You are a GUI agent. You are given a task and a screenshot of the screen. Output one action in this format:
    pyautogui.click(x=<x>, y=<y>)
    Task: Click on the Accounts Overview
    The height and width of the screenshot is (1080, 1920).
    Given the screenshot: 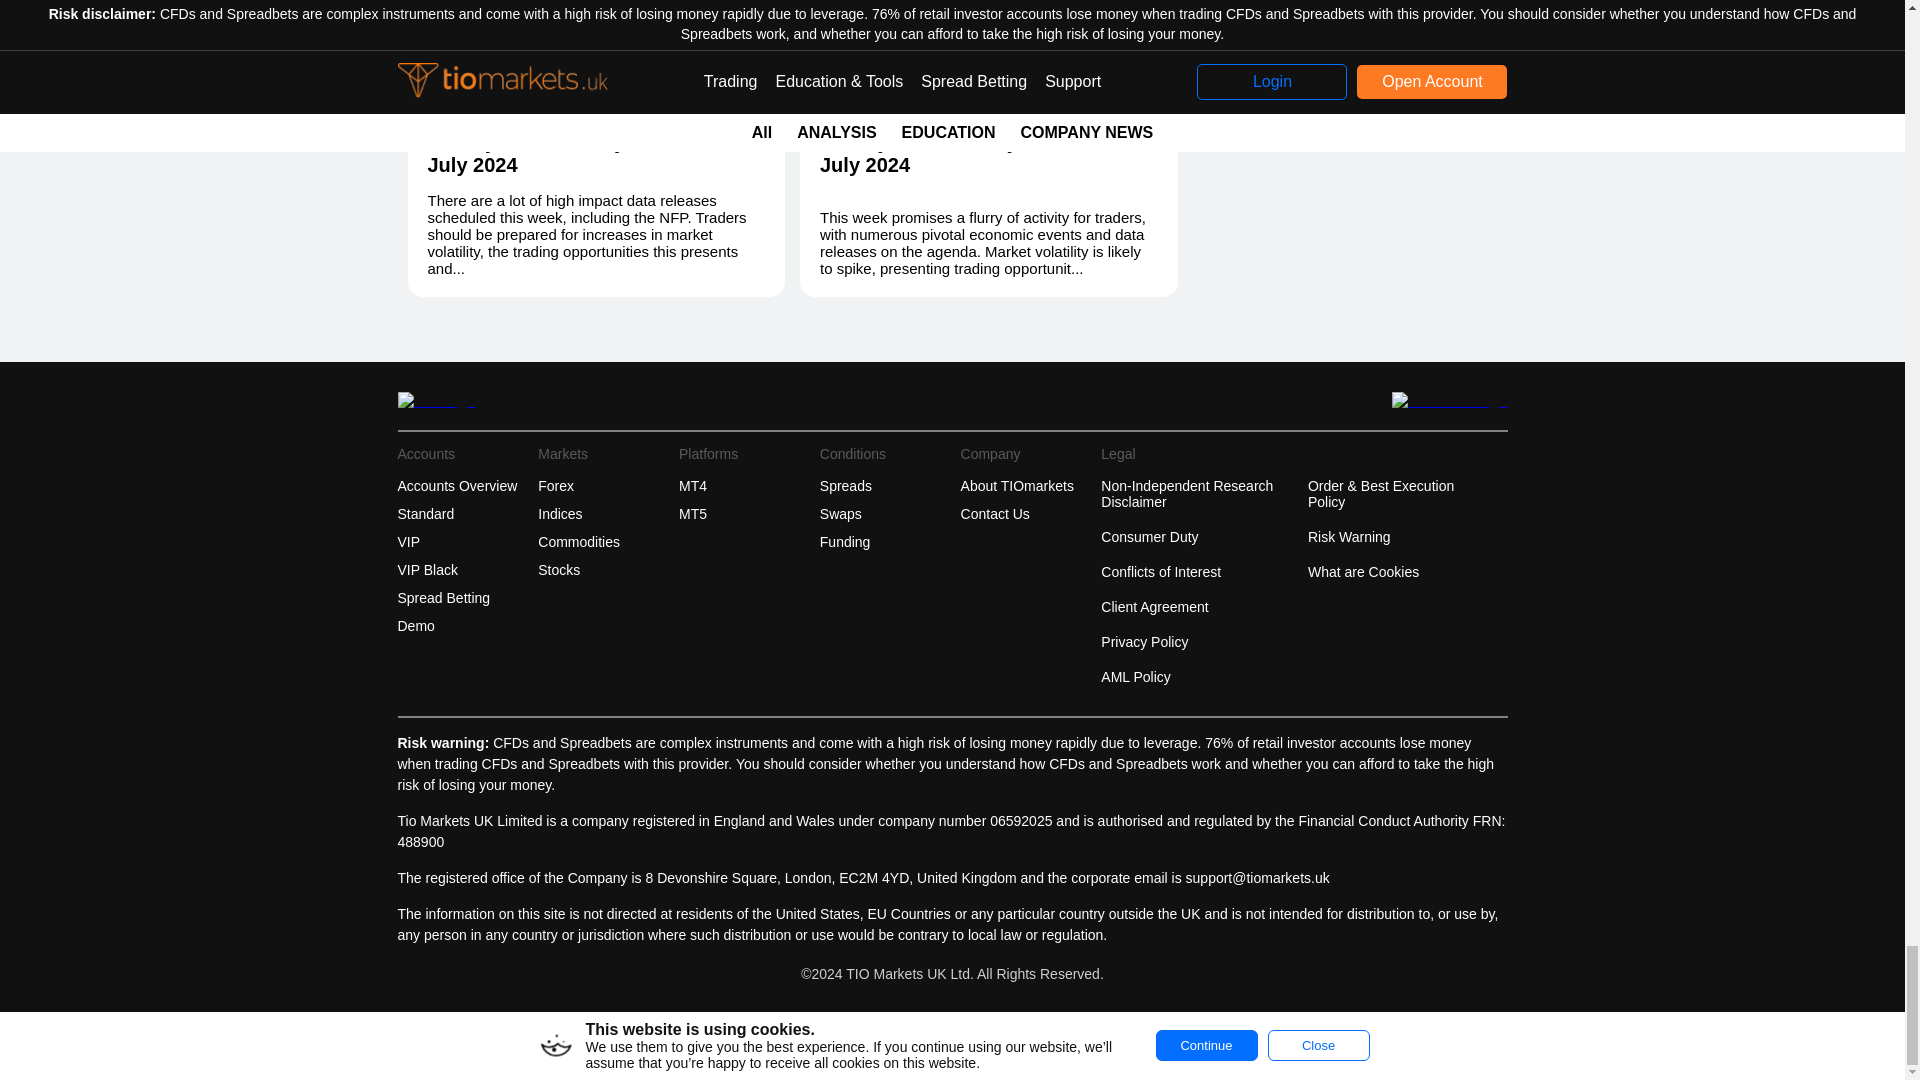 What is the action you would take?
    pyautogui.click(x=465, y=486)
    